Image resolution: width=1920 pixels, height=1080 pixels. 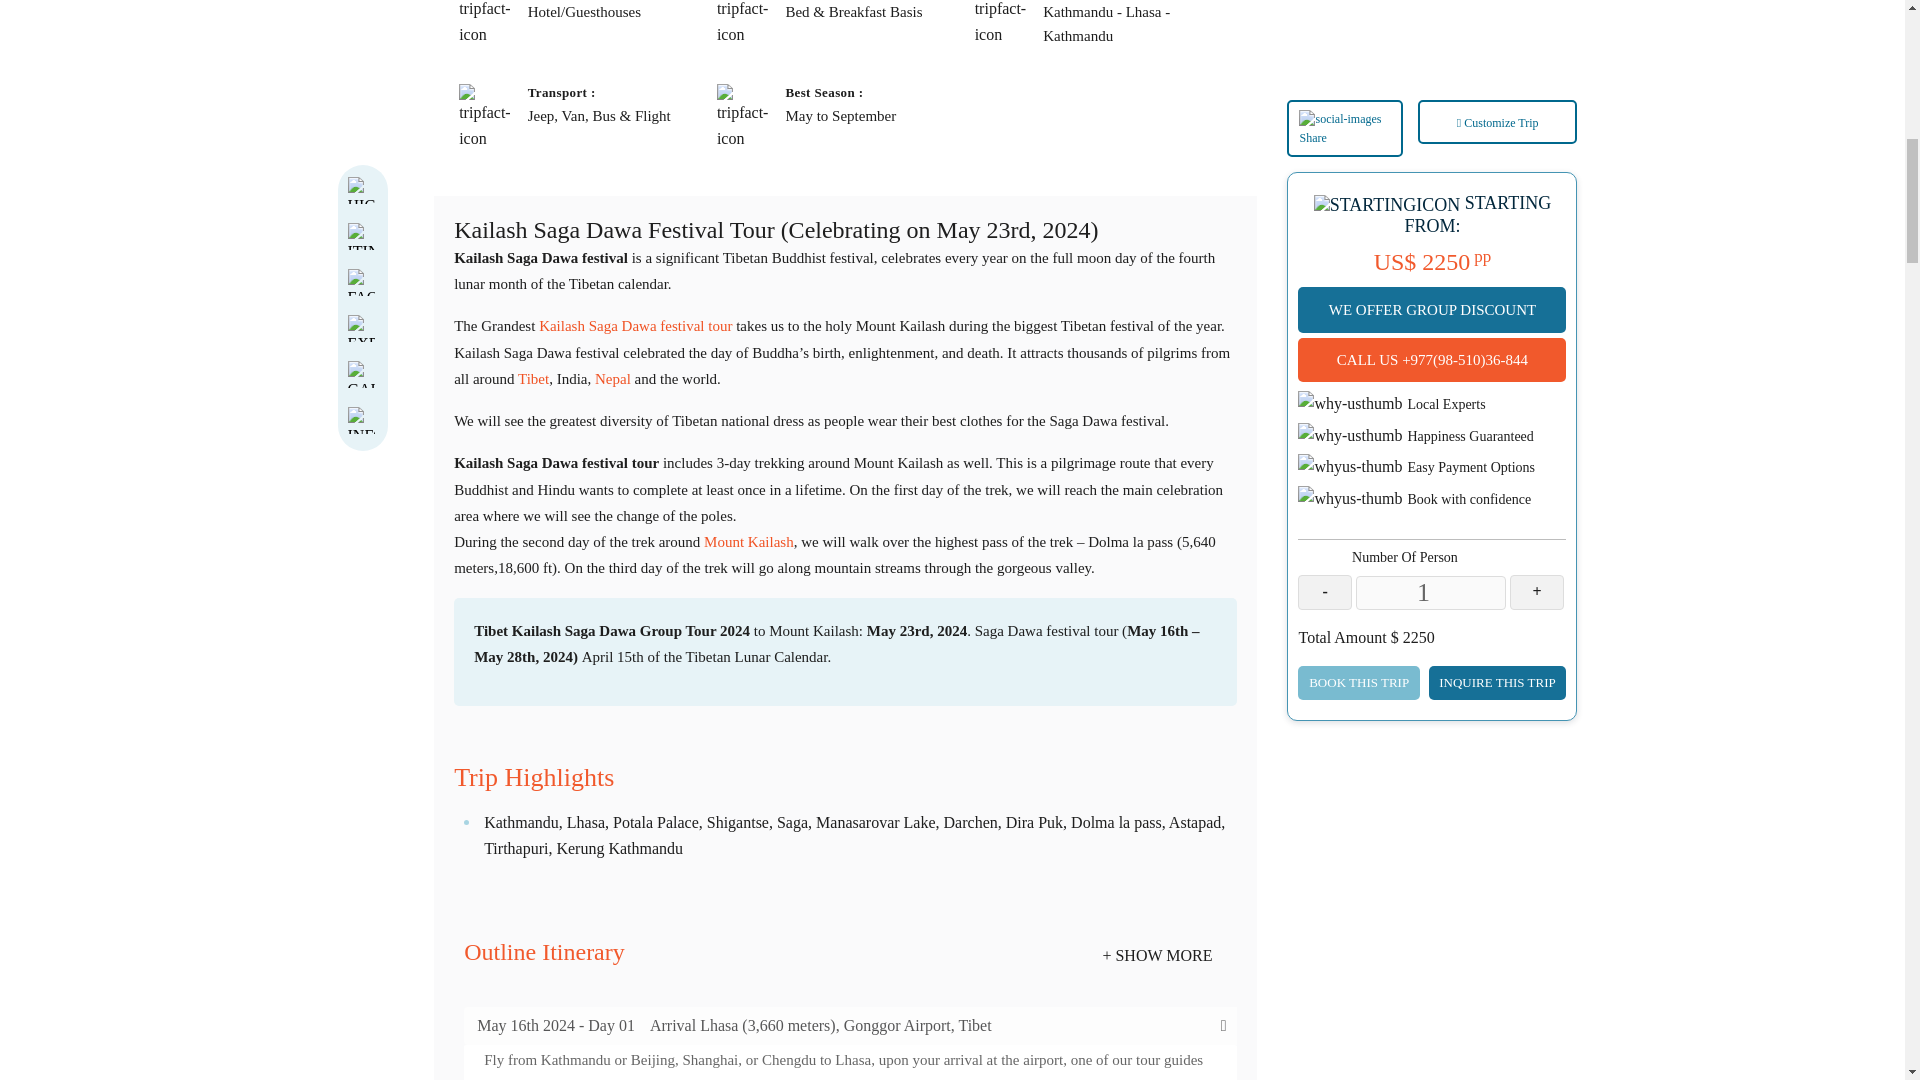 I want to click on 1, so click(x=1430, y=172).